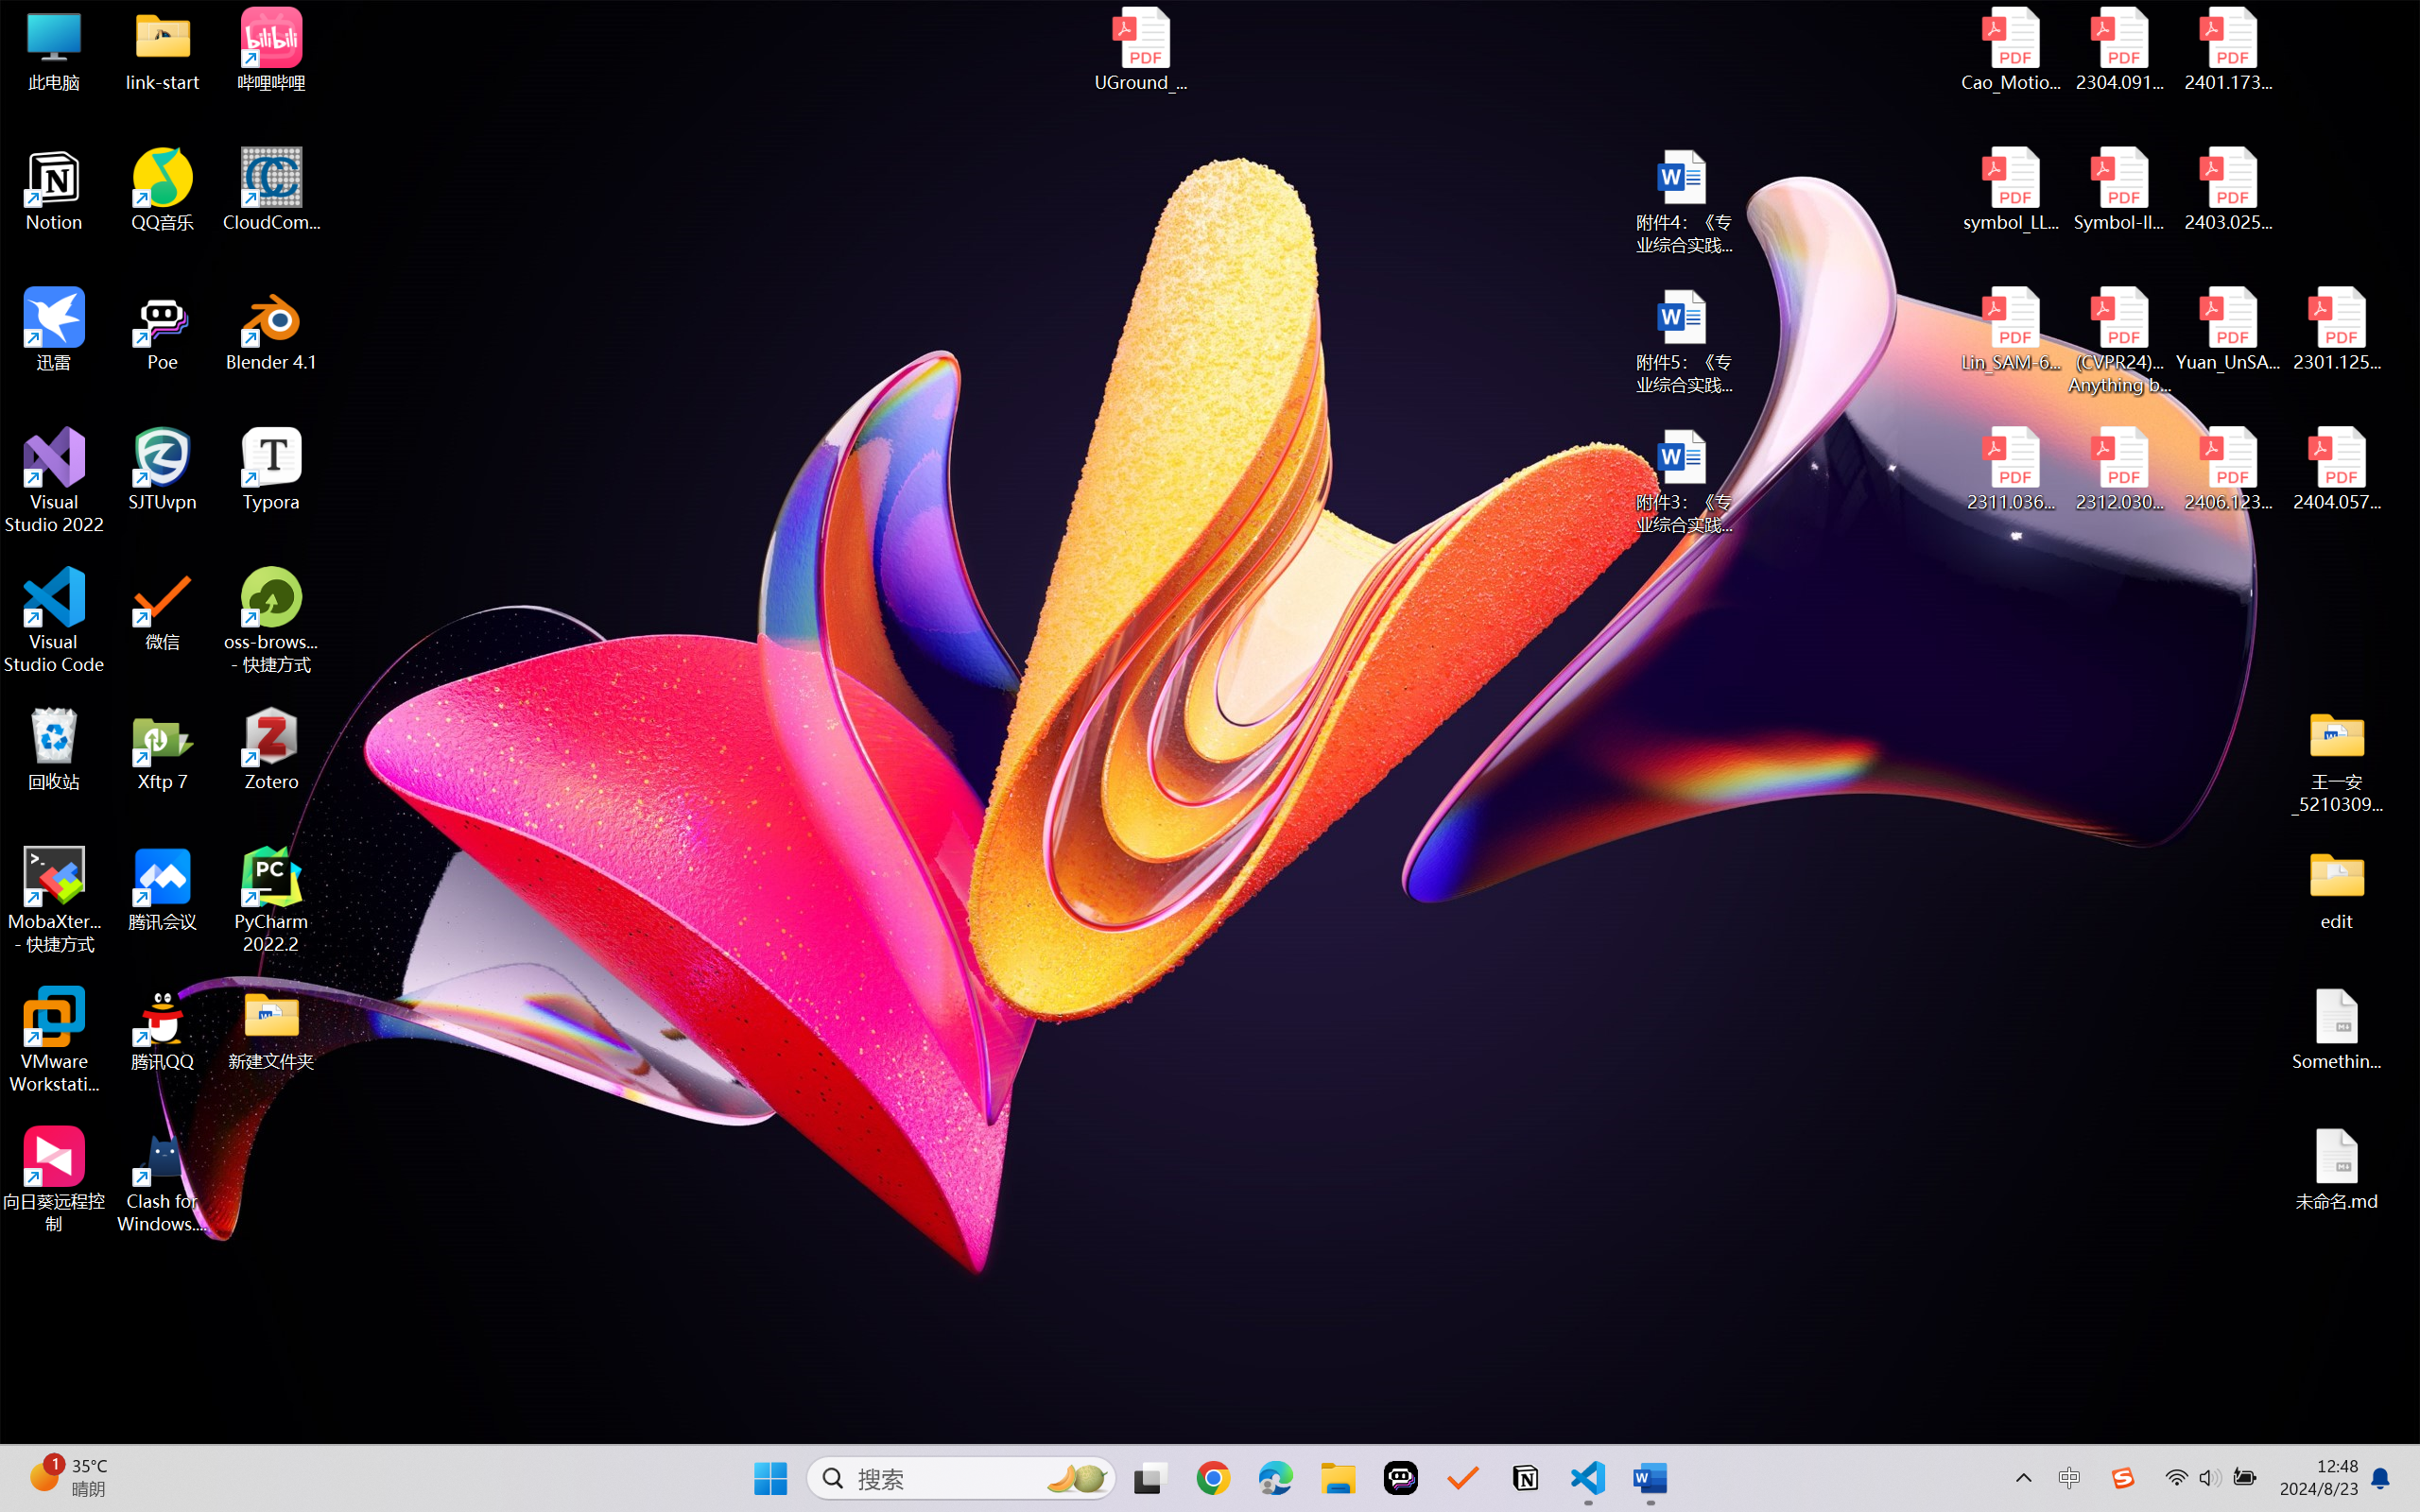  Describe the element at coordinates (2337, 888) in the screenshot. I see `edit` at that location.